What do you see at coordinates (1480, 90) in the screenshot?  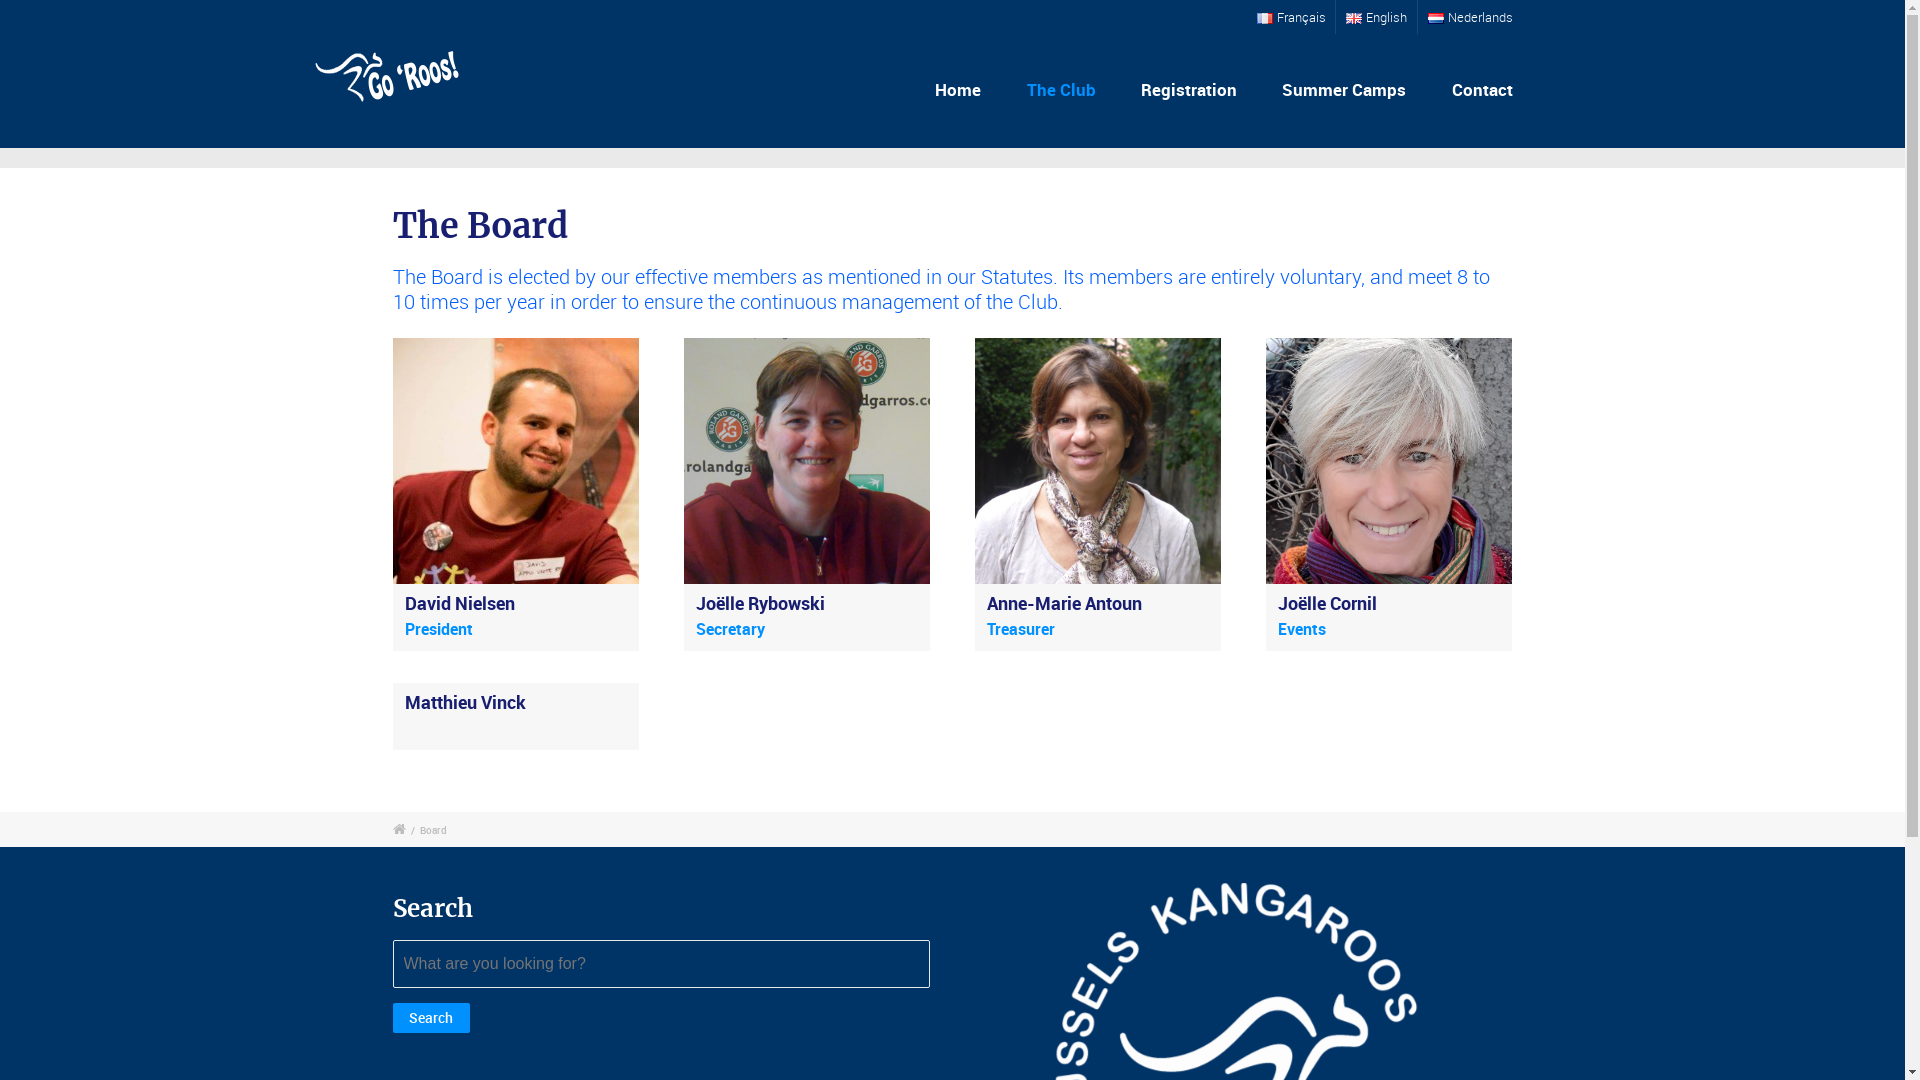 I see `Contact` at bounding box center [1480, 90].